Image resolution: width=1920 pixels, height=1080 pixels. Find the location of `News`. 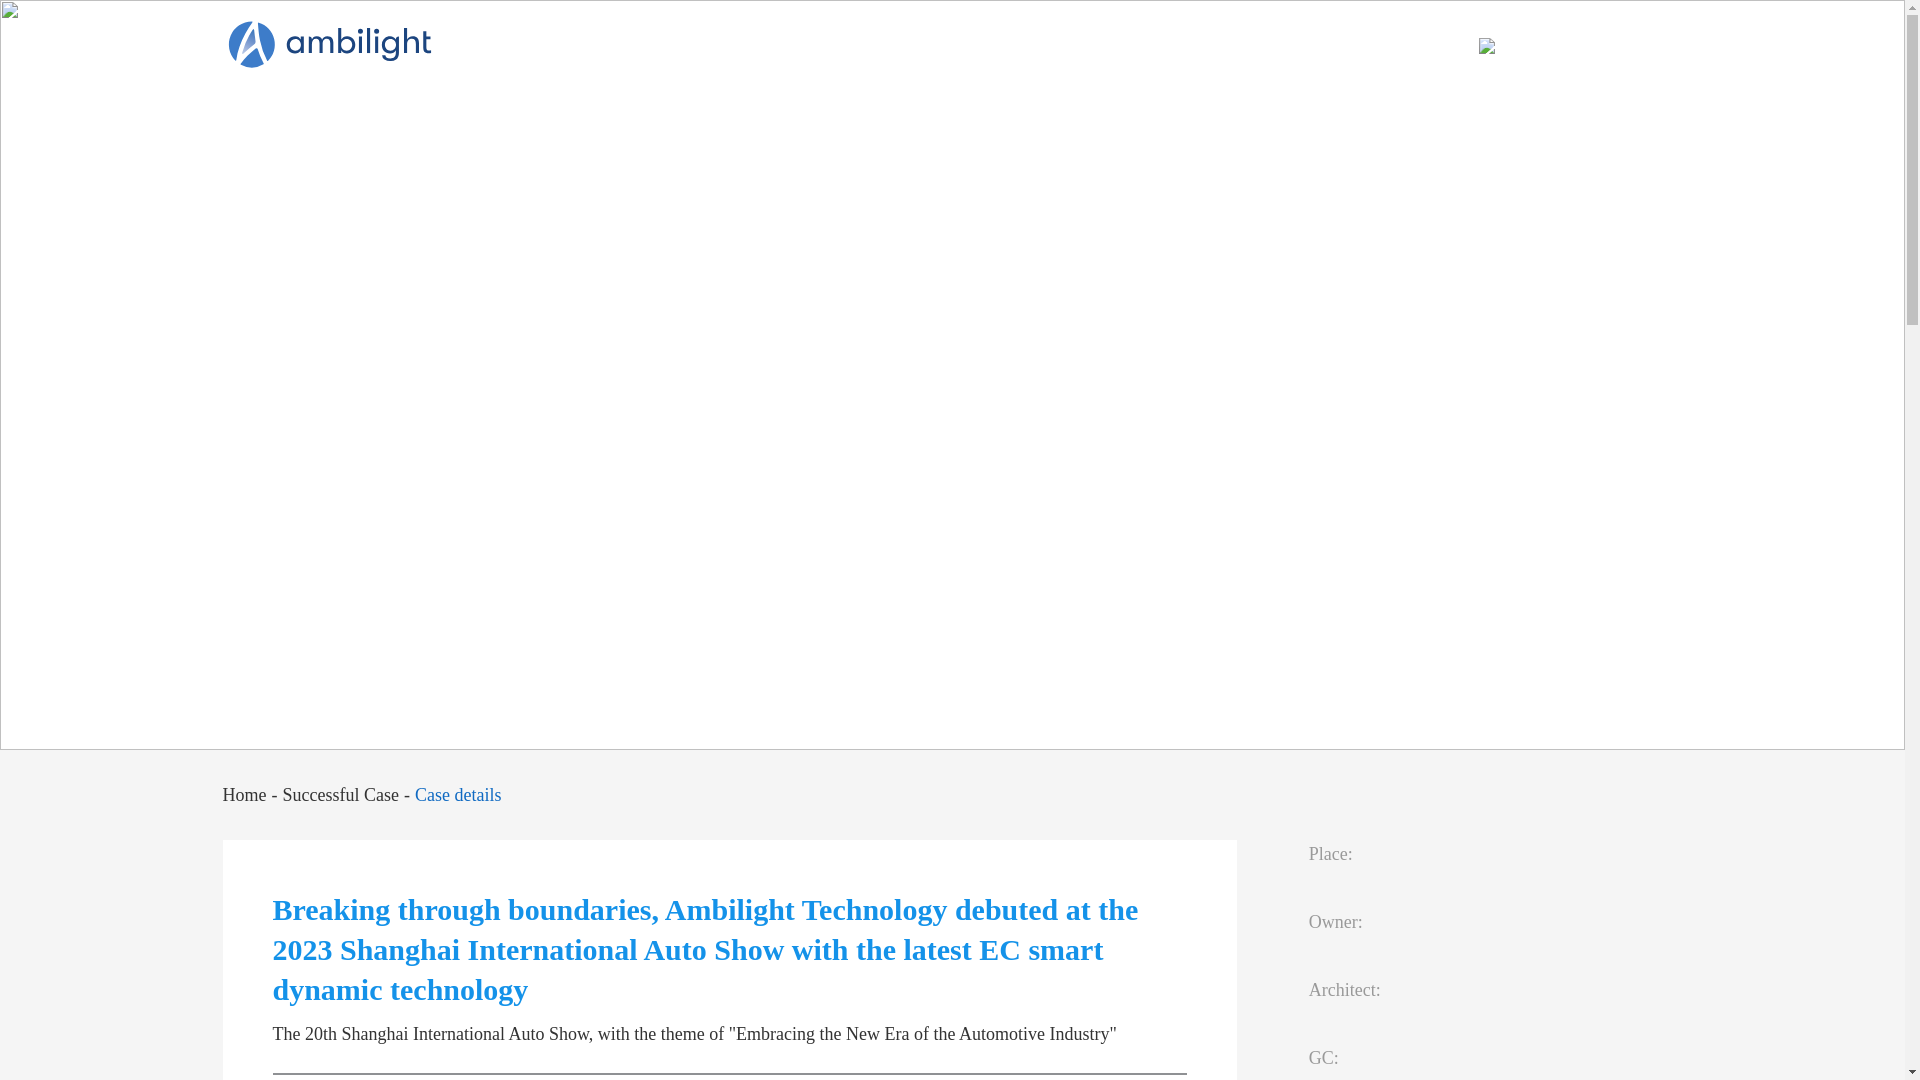

News is located at coordinates (1378, 60).